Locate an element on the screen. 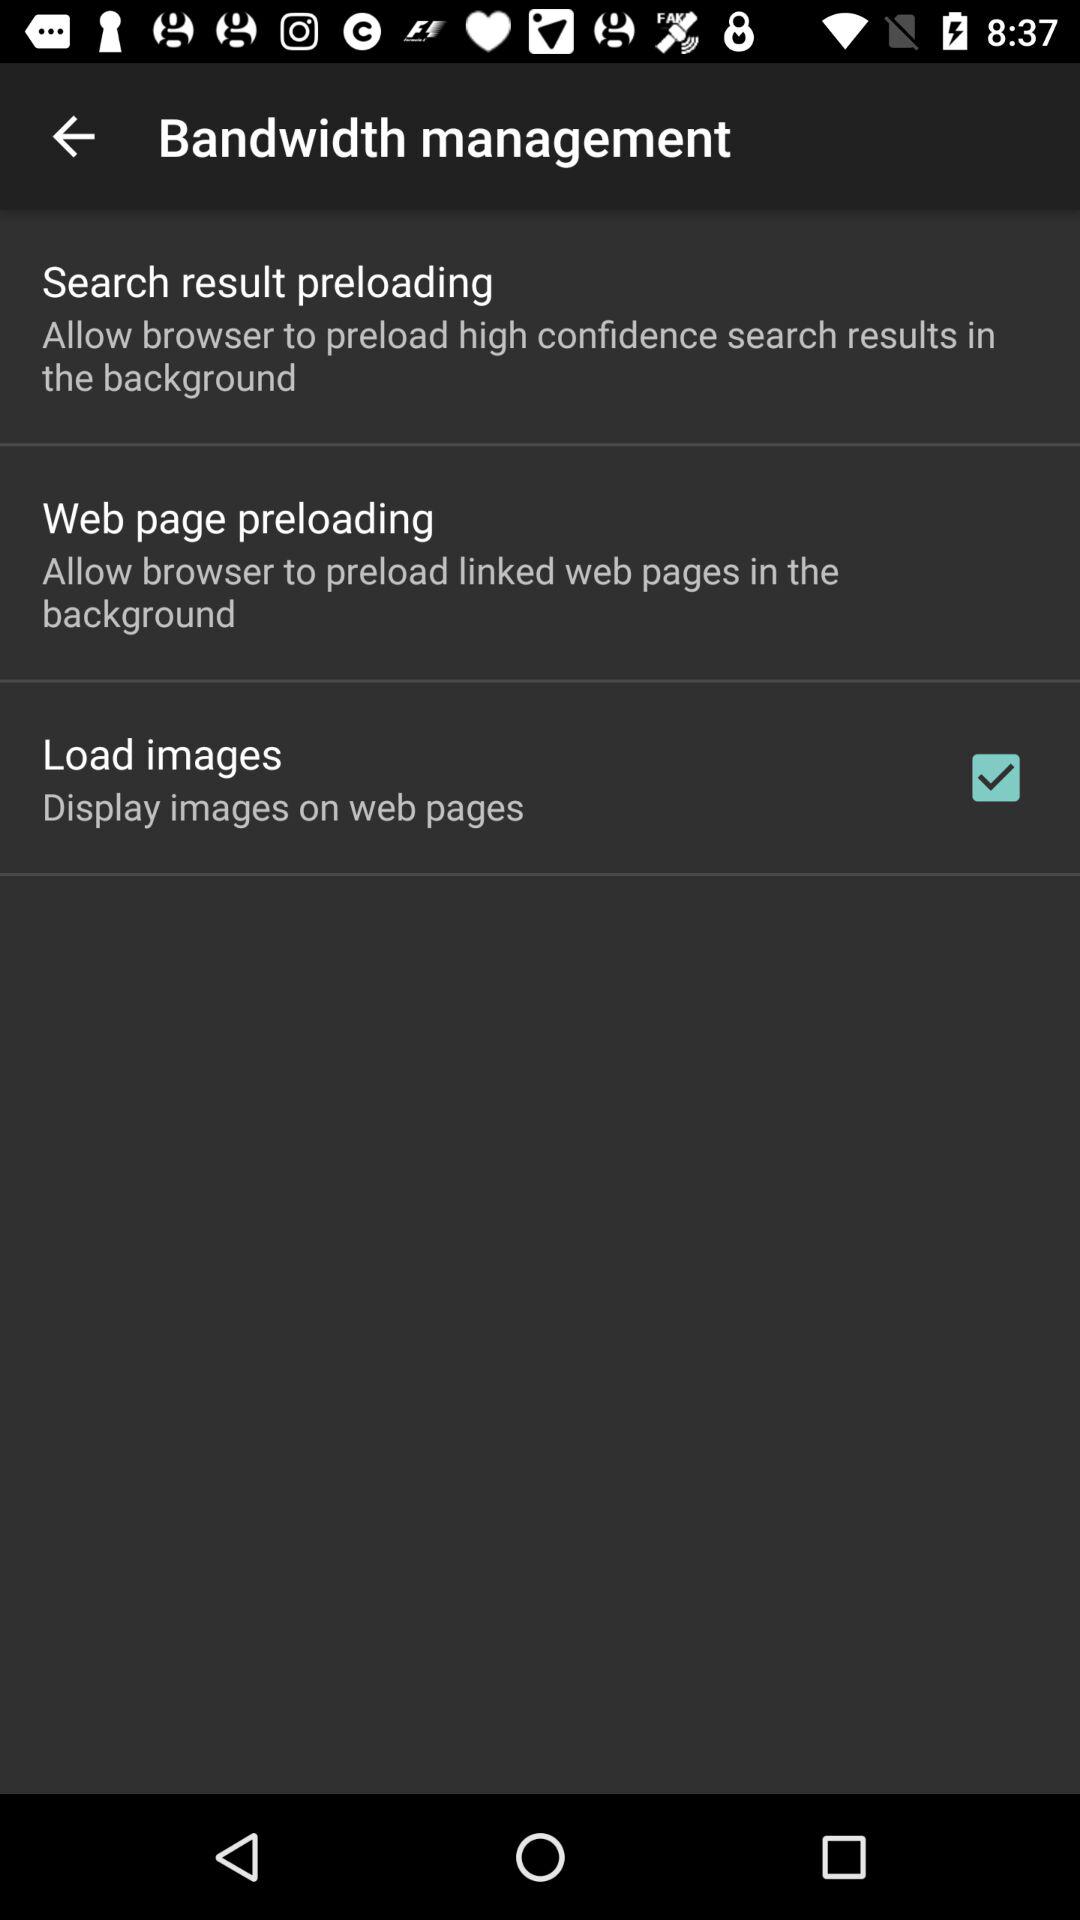 The image size is (1080, 1920). press the app above the search result preloading icon is located at coordinates (73, 136).